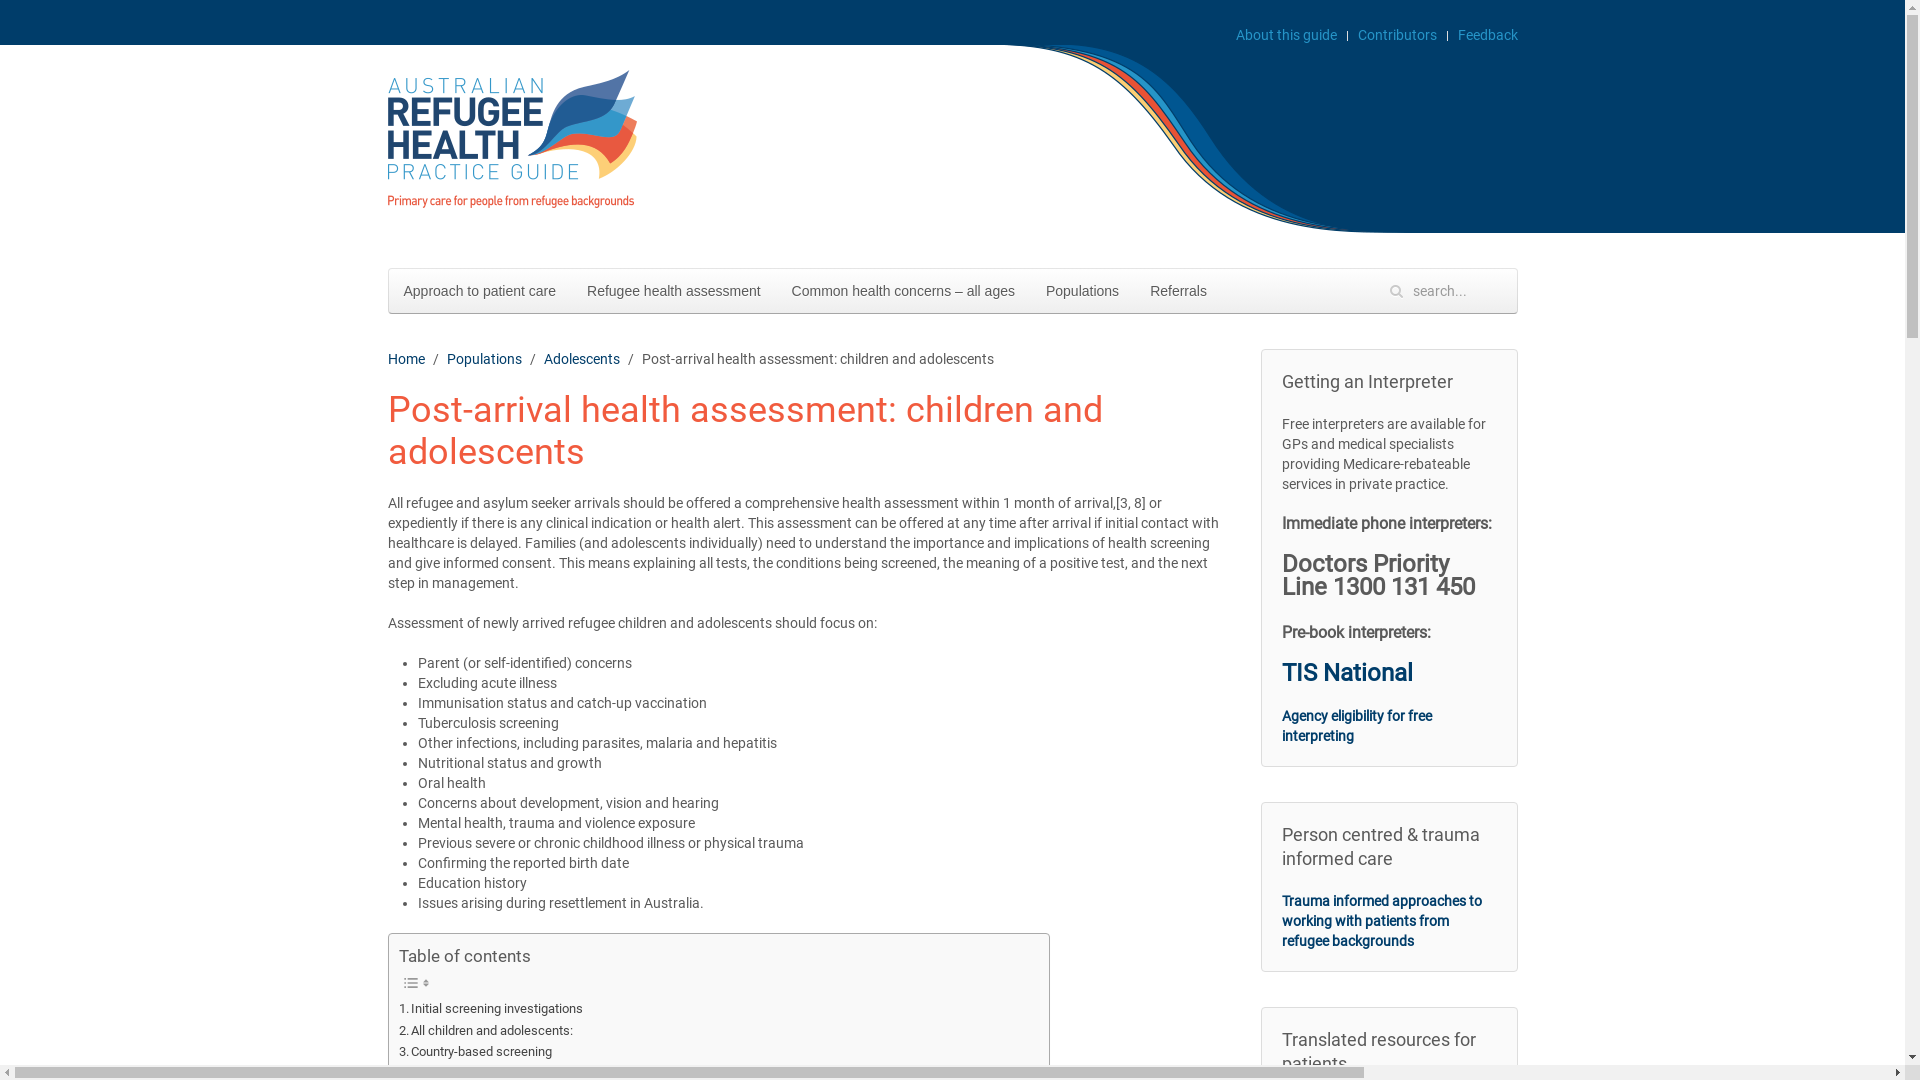  What do you see at coordinates (1348, 673) in the screenshot?
I see `TIS National` at bounding box center [1348, 673].